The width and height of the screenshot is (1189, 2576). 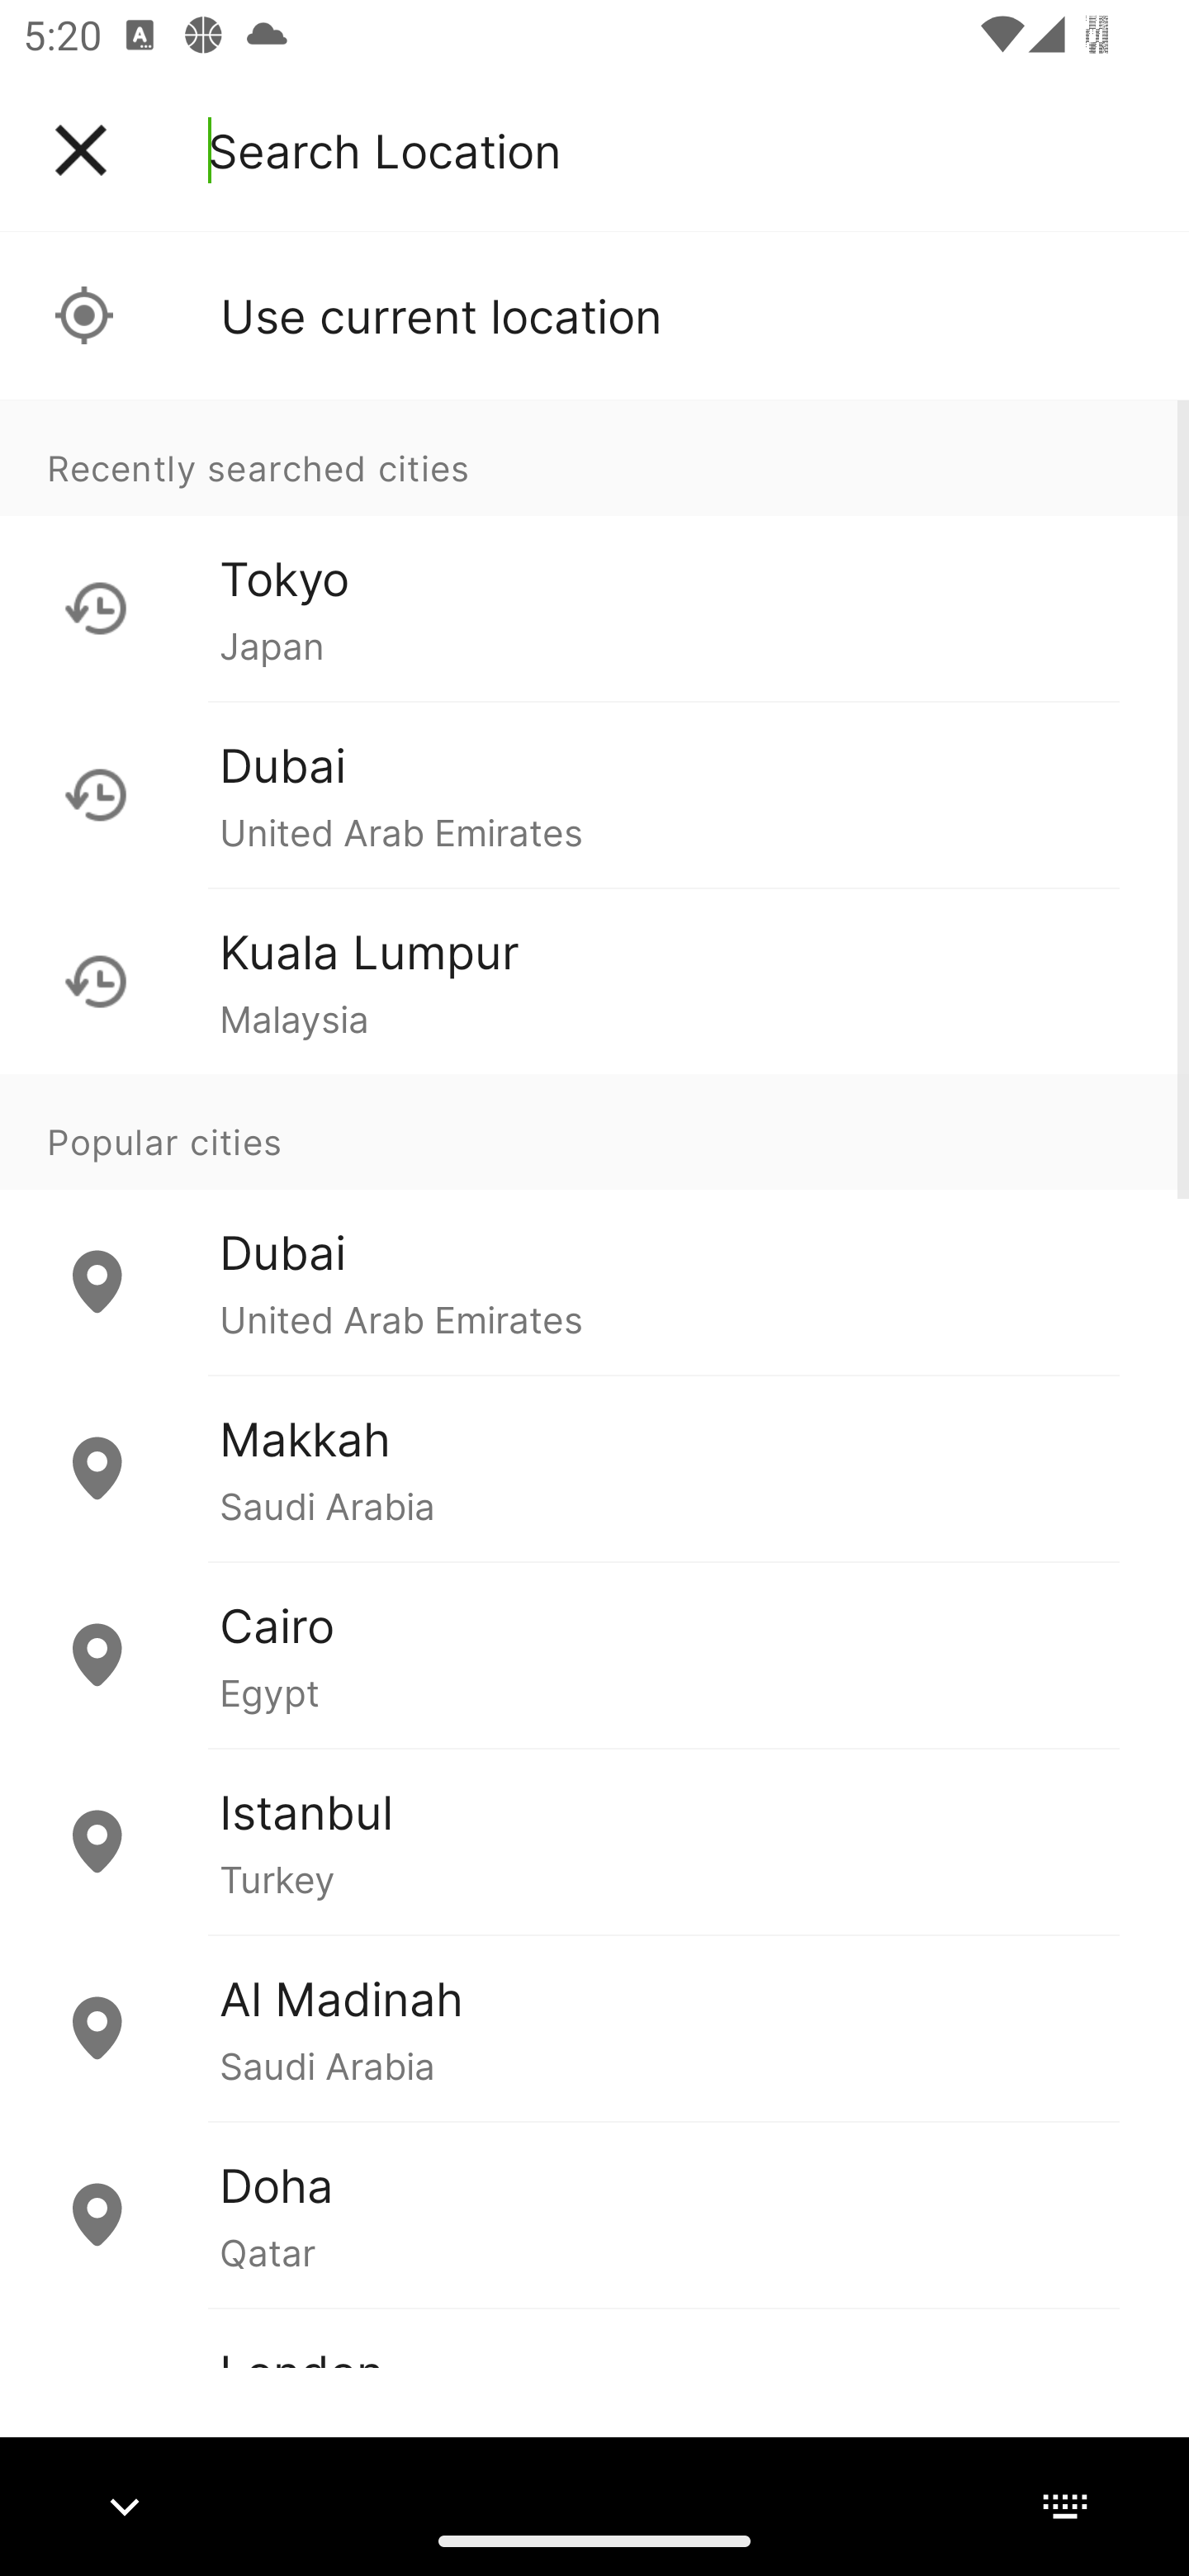 What do you see at coordinates (385, 150) in the screenshot?
I see `Search Location` at bounding box center [385, 150].